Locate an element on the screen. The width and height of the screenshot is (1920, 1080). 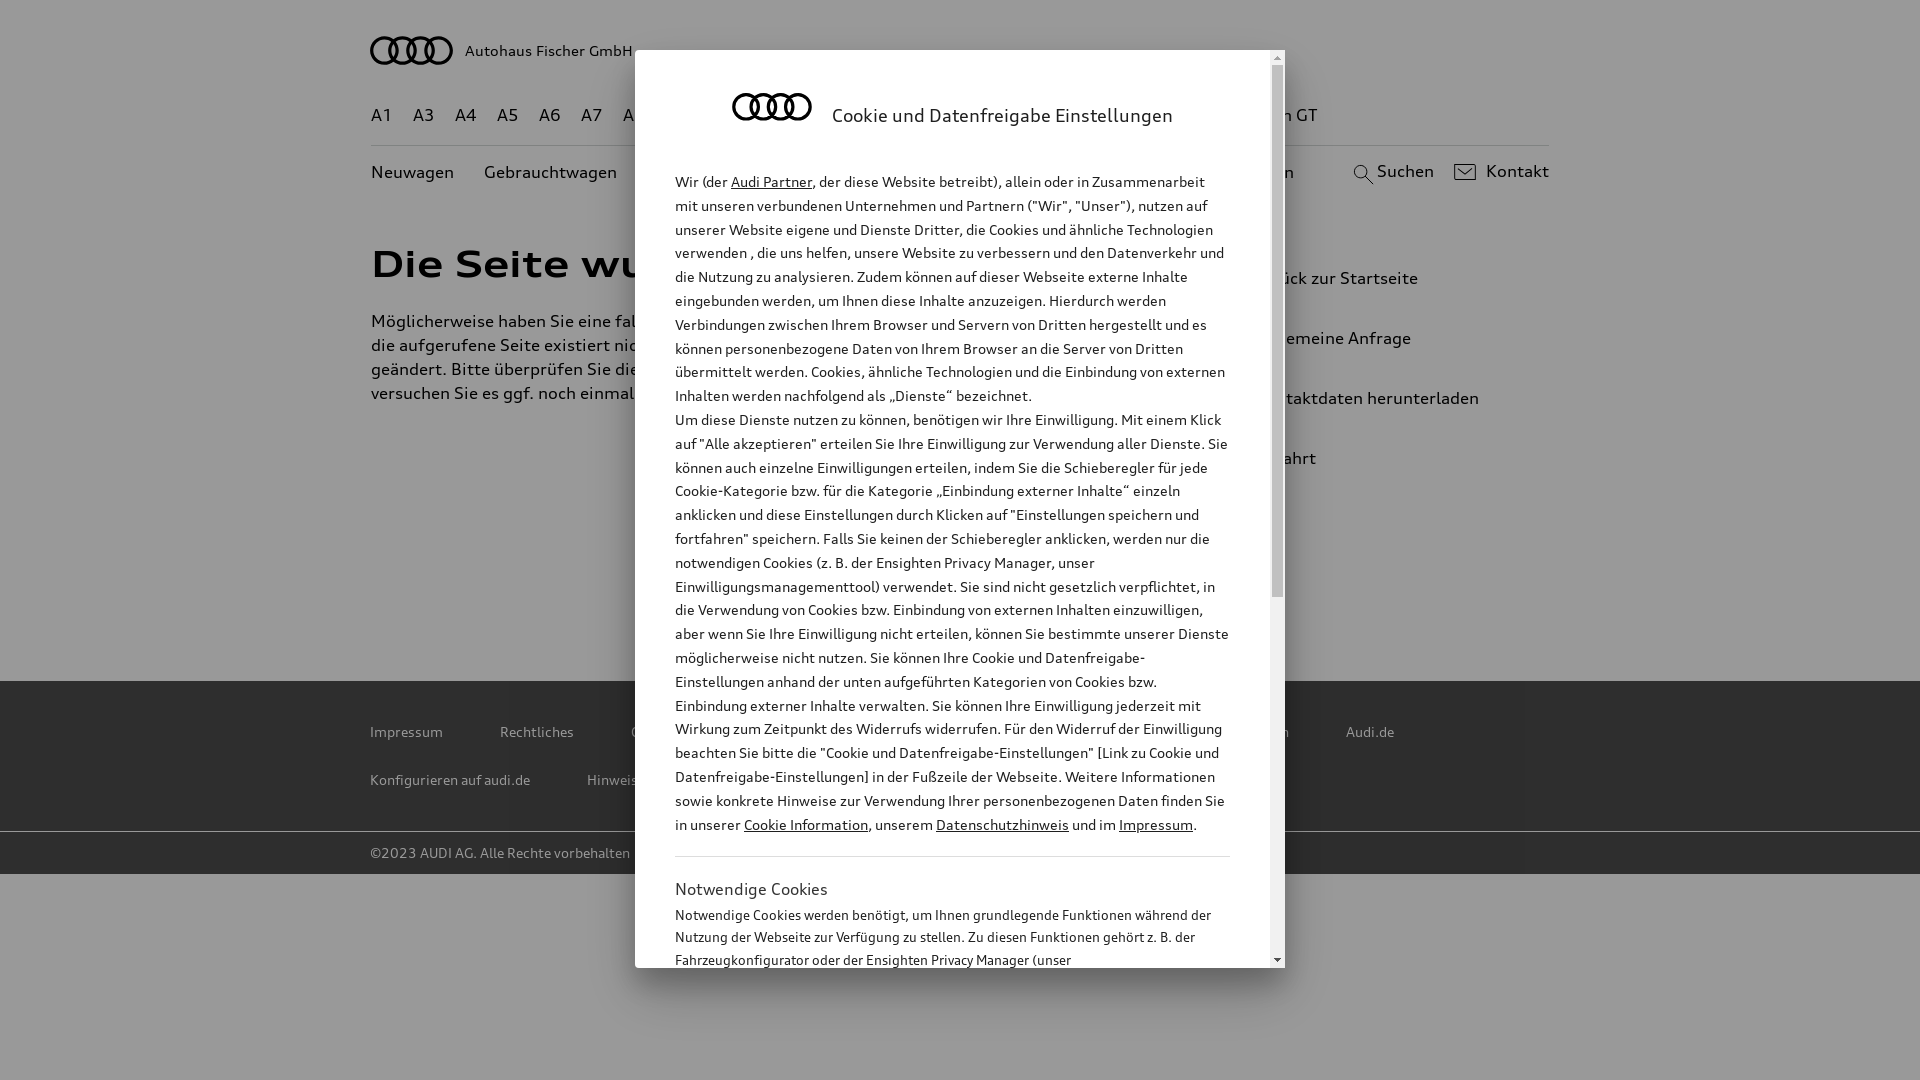
Copyright & Haftungsausschluss is located at coordinates (736, 732).